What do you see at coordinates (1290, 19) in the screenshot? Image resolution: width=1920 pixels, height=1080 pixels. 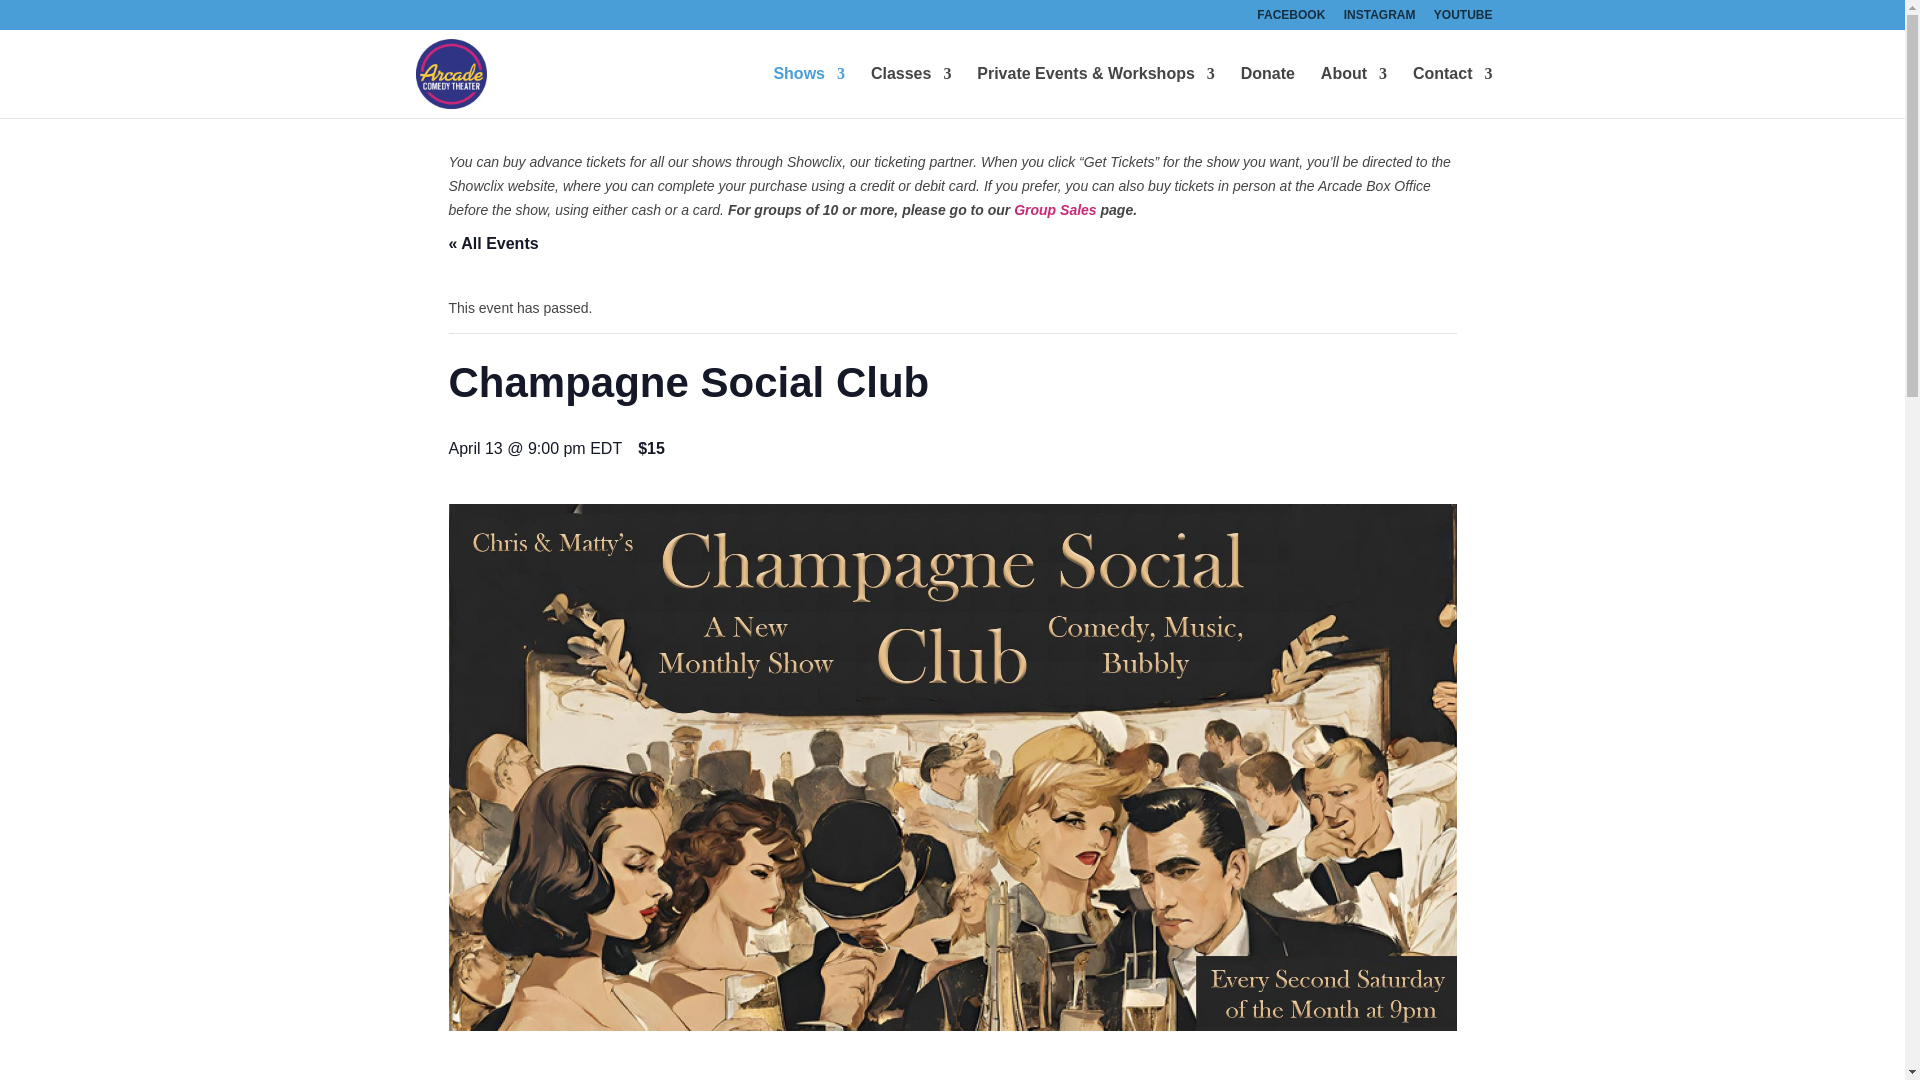 I see `FACEBOOK` at bounding box center [1290, 19].